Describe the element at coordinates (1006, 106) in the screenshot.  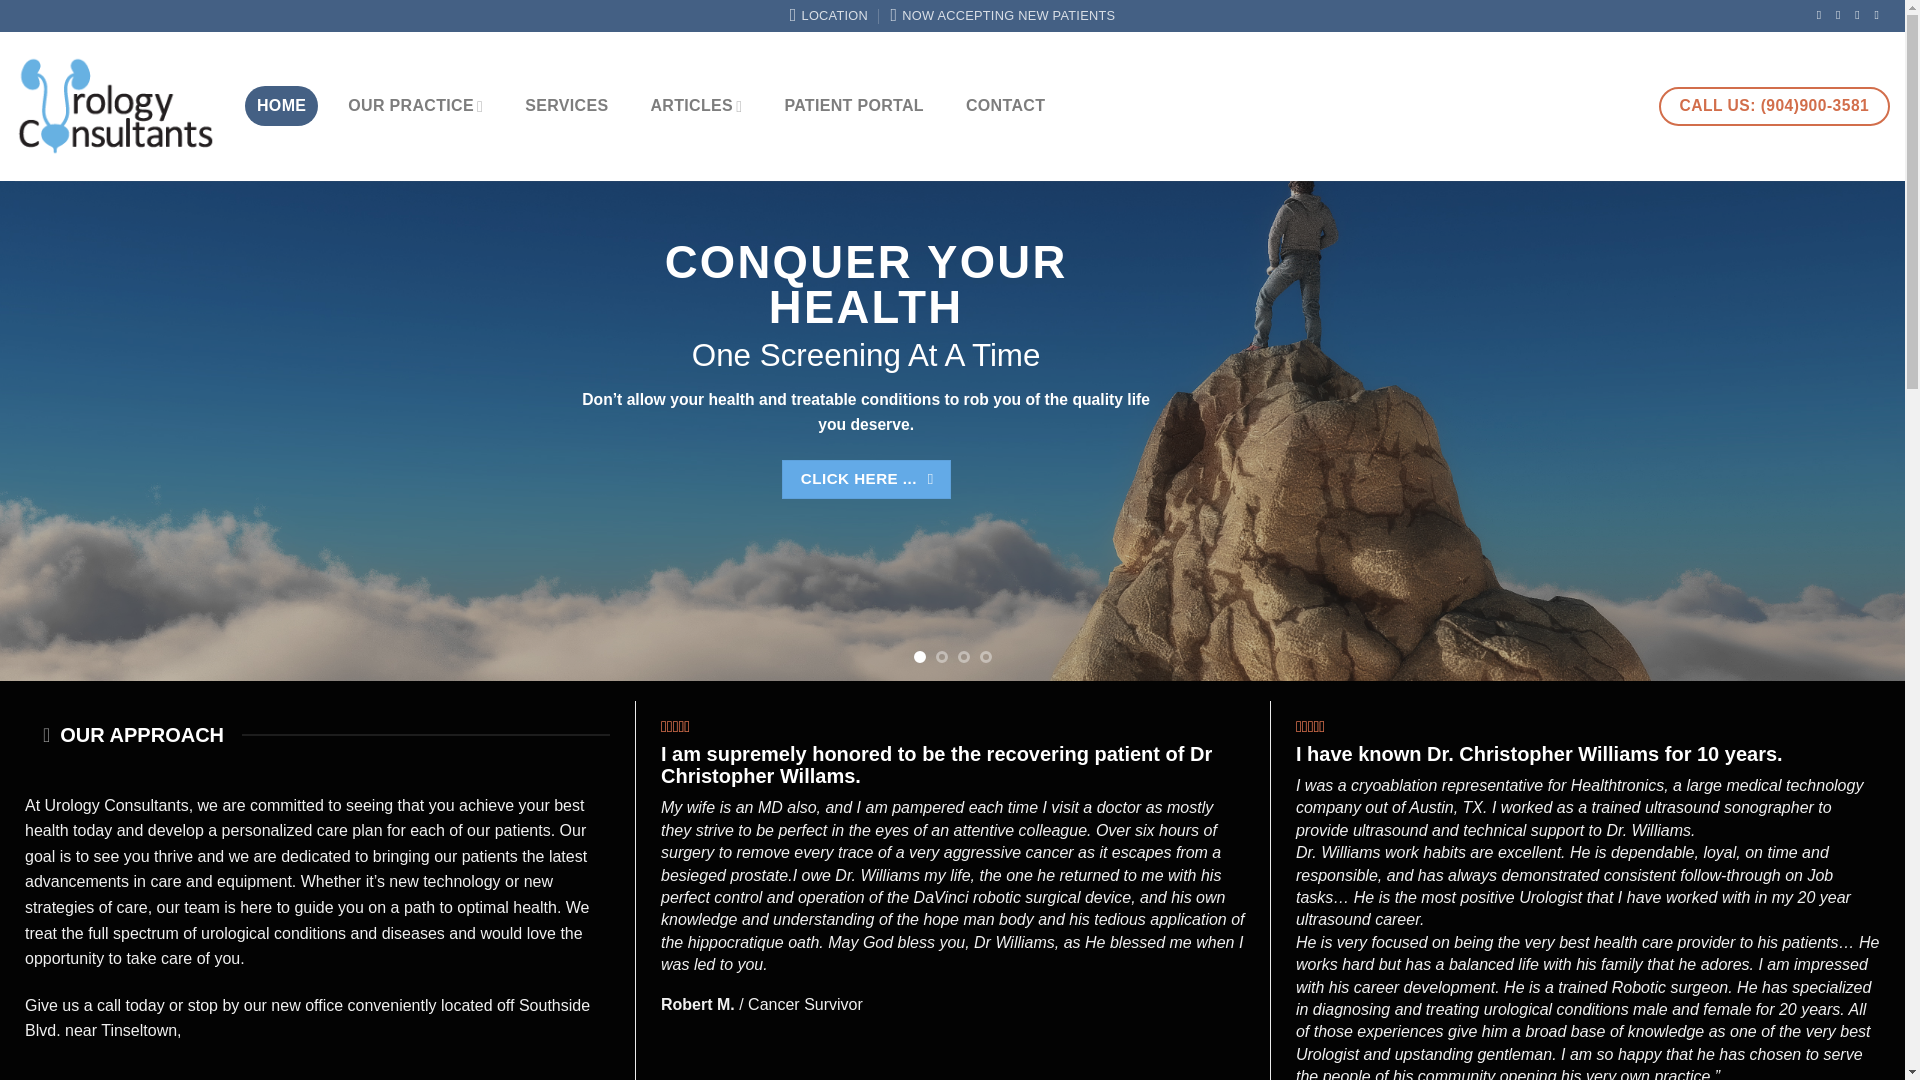
I see `CONTACT` at that location.